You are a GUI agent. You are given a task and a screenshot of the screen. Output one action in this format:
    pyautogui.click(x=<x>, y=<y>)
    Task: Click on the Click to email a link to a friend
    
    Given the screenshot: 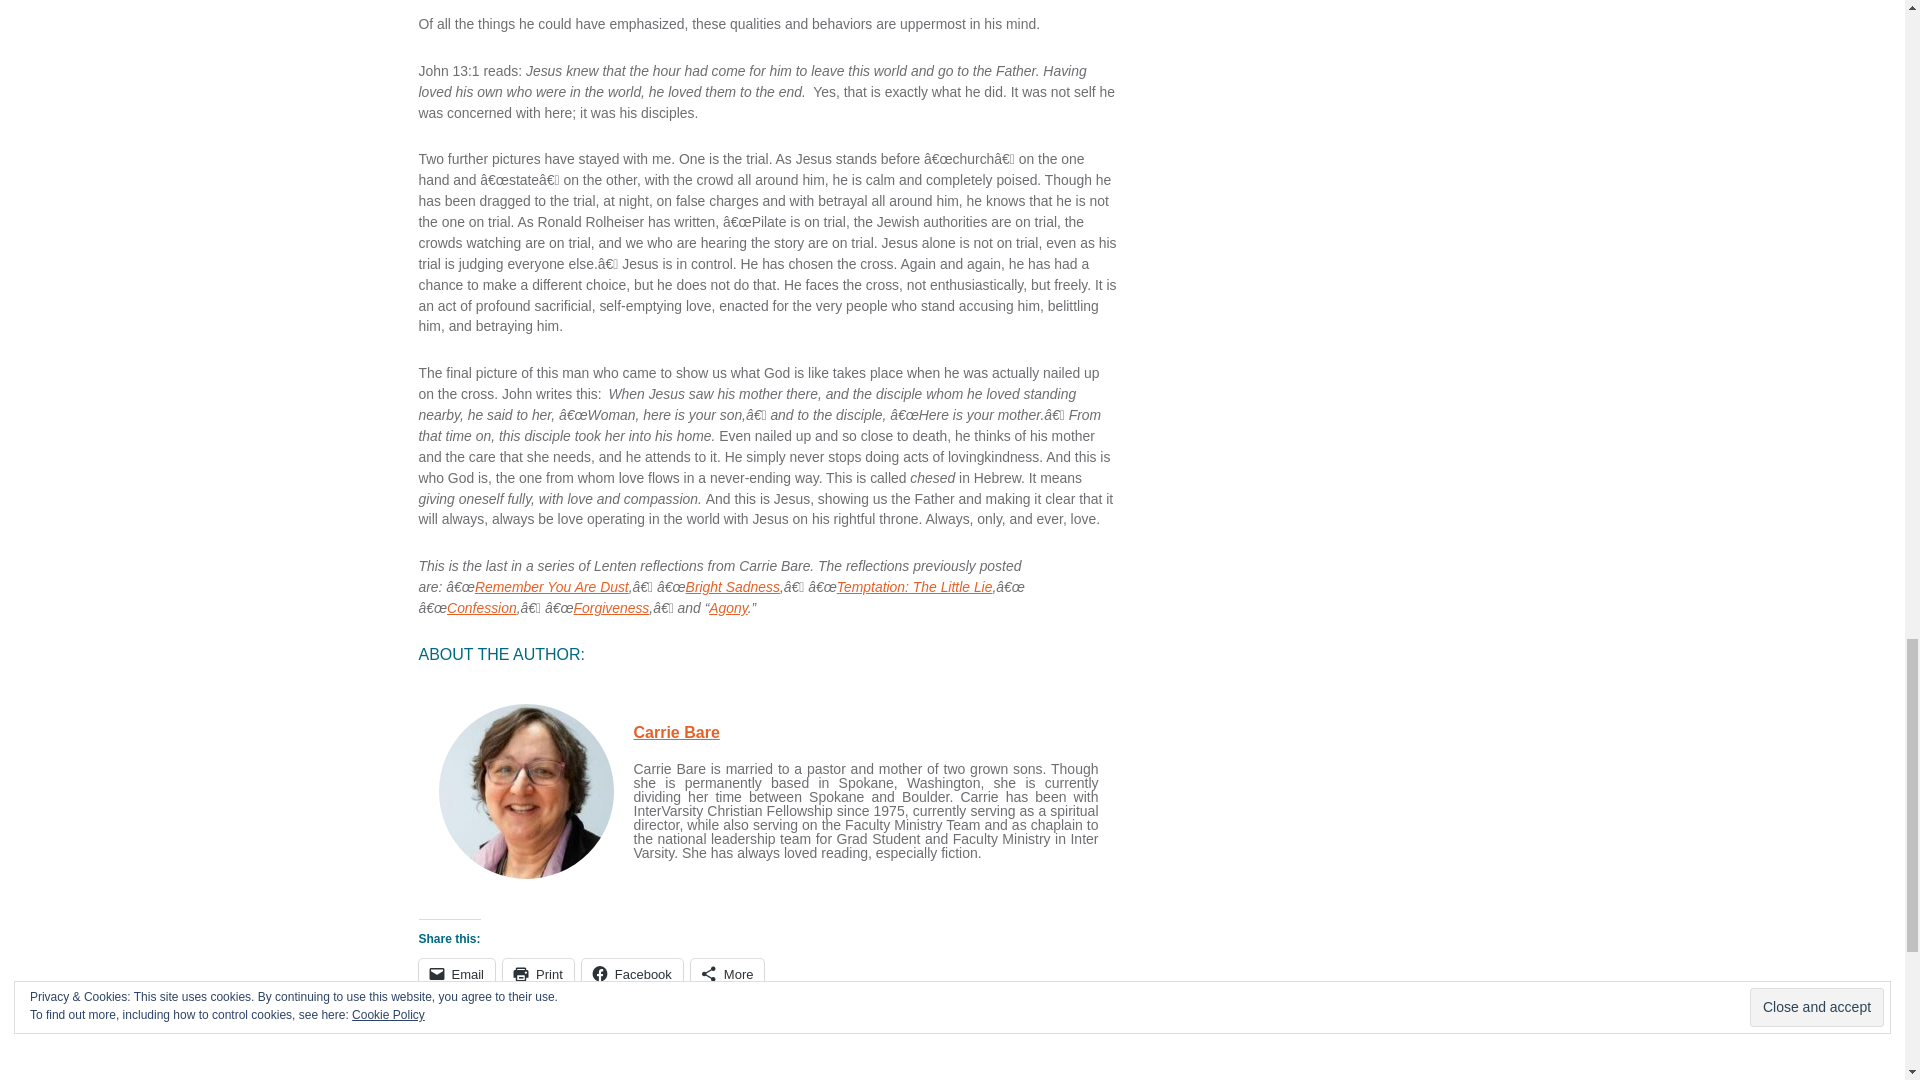 What is the action you would take?
    pyautogui.click(x=456, y=972)
    